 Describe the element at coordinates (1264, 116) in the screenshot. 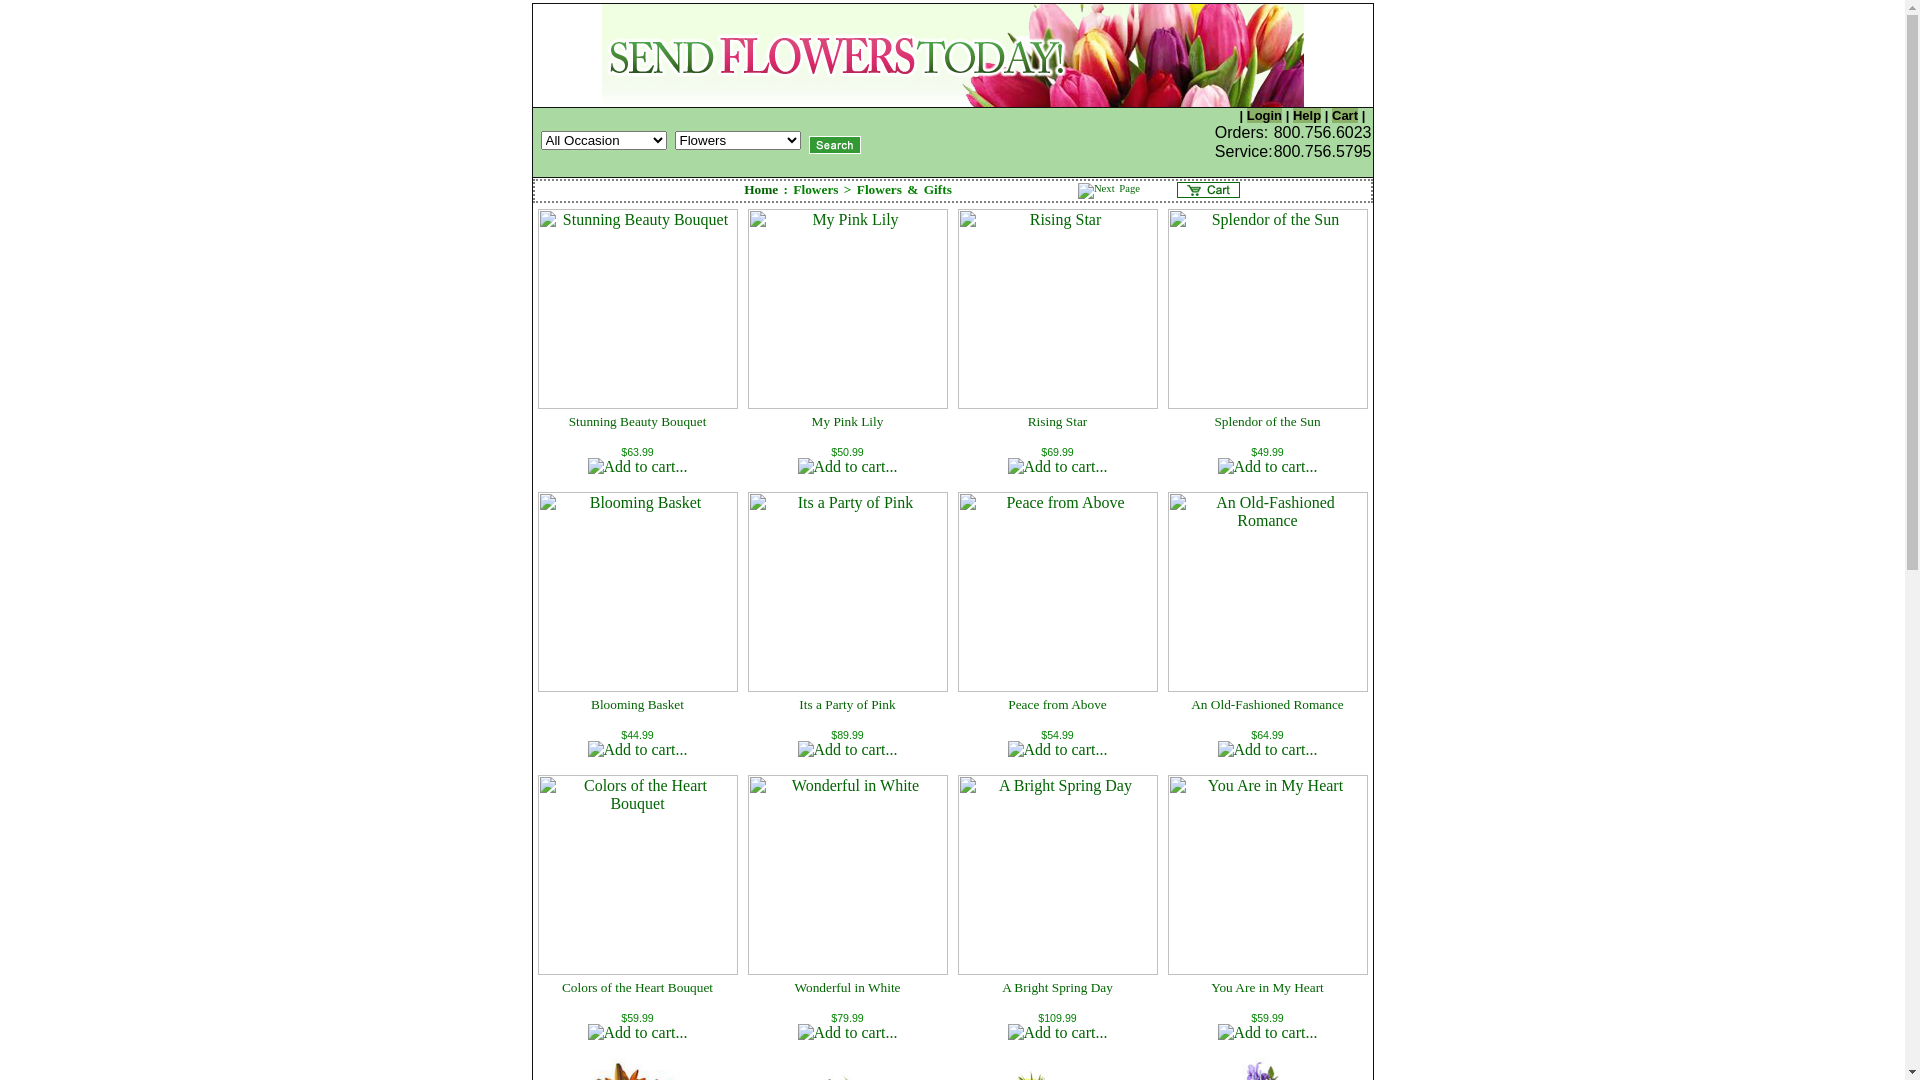

I see `Login` at that location.